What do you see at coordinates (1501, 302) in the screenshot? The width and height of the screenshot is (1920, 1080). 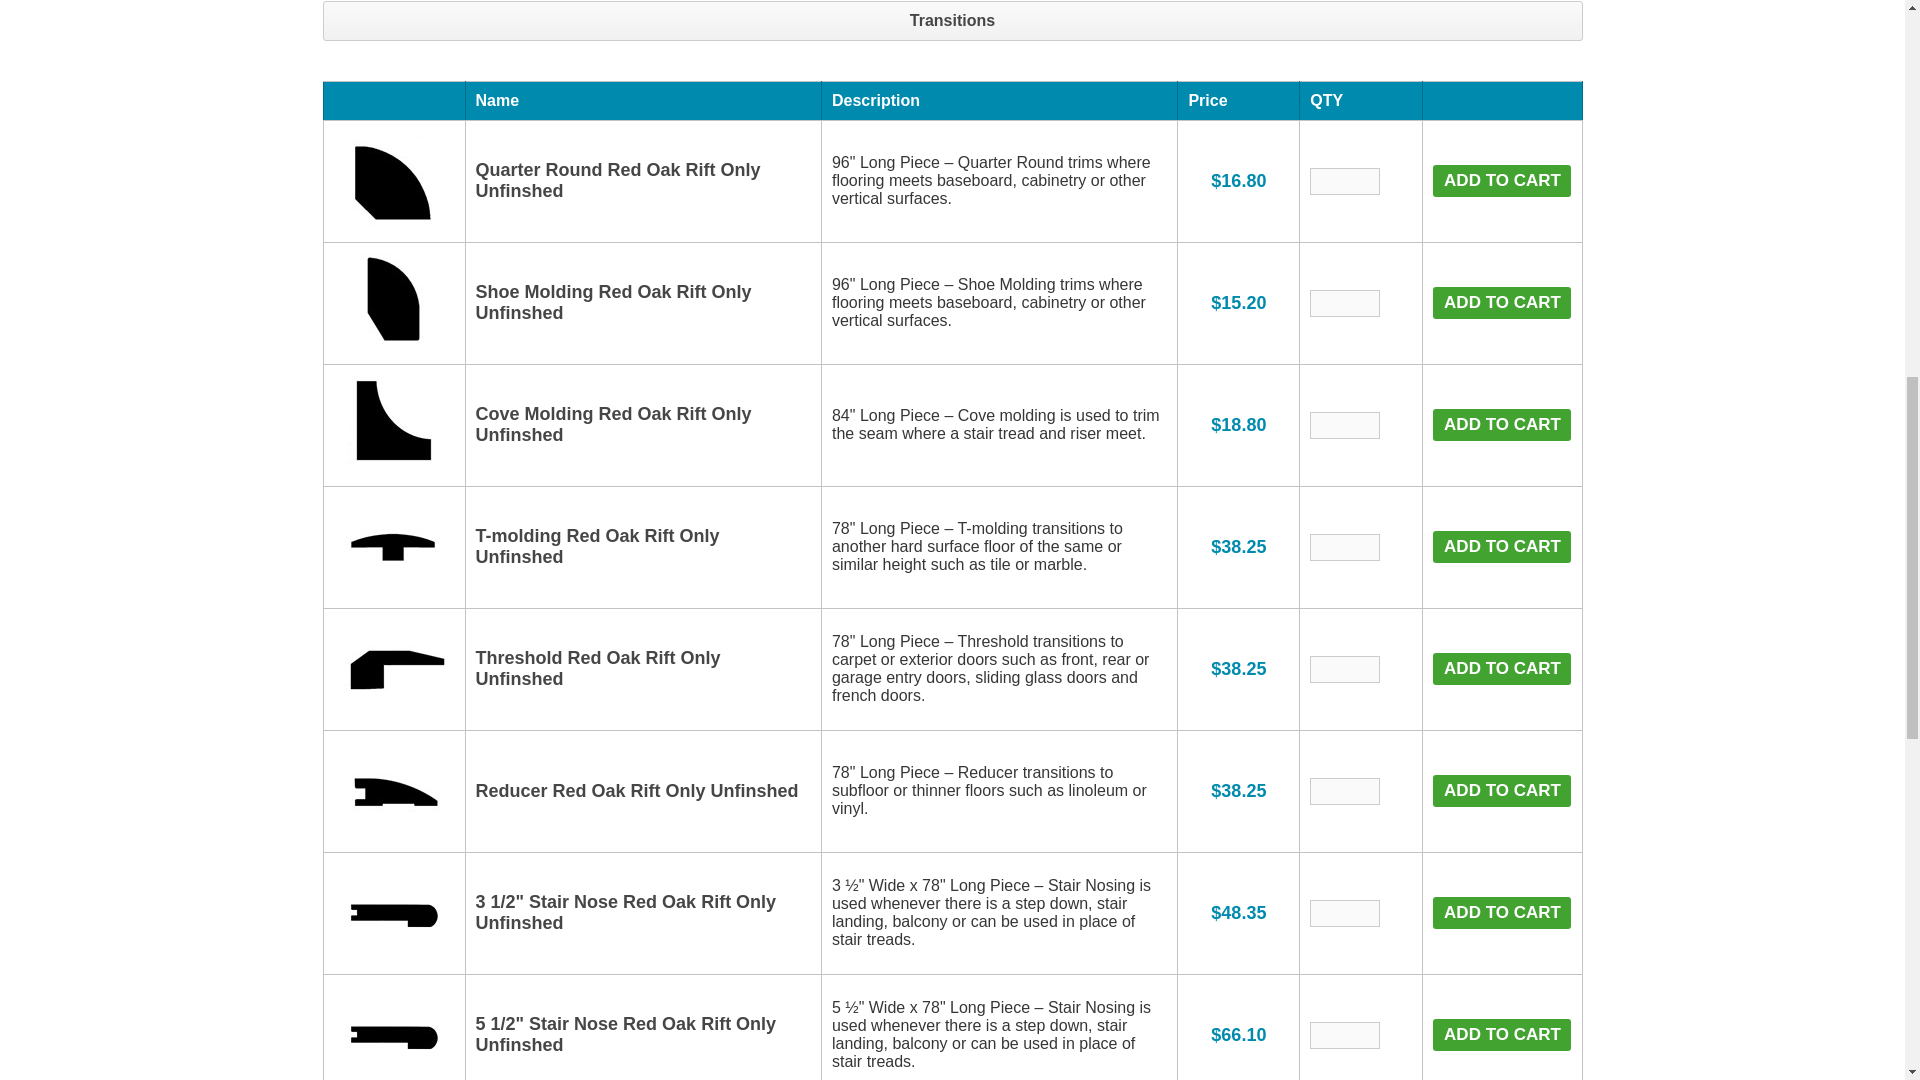 I see `ADD TO CART` at bounding box center [1501, 302].